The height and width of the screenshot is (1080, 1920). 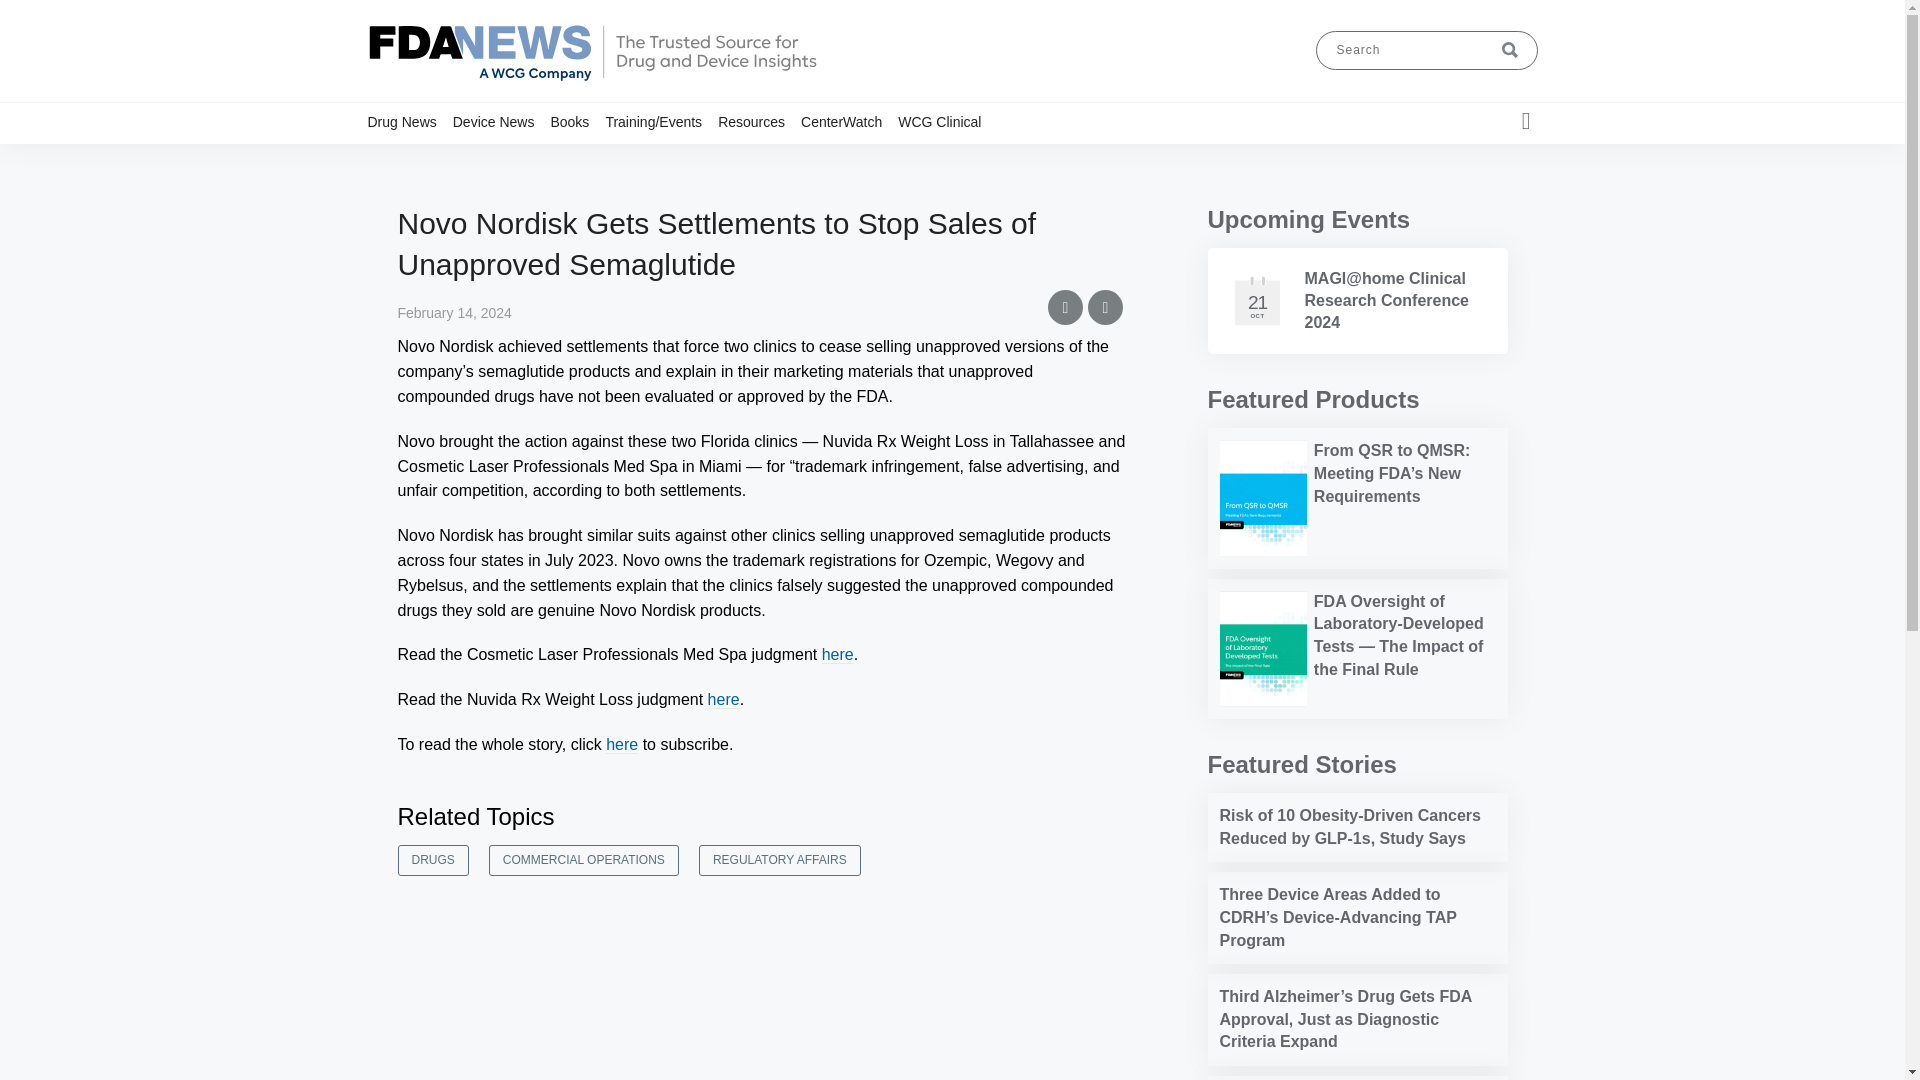 What do you see at coordinates (704, 160) in the screenshot?
I see `Webinar Training Pass` at bounding box center [704, 160].